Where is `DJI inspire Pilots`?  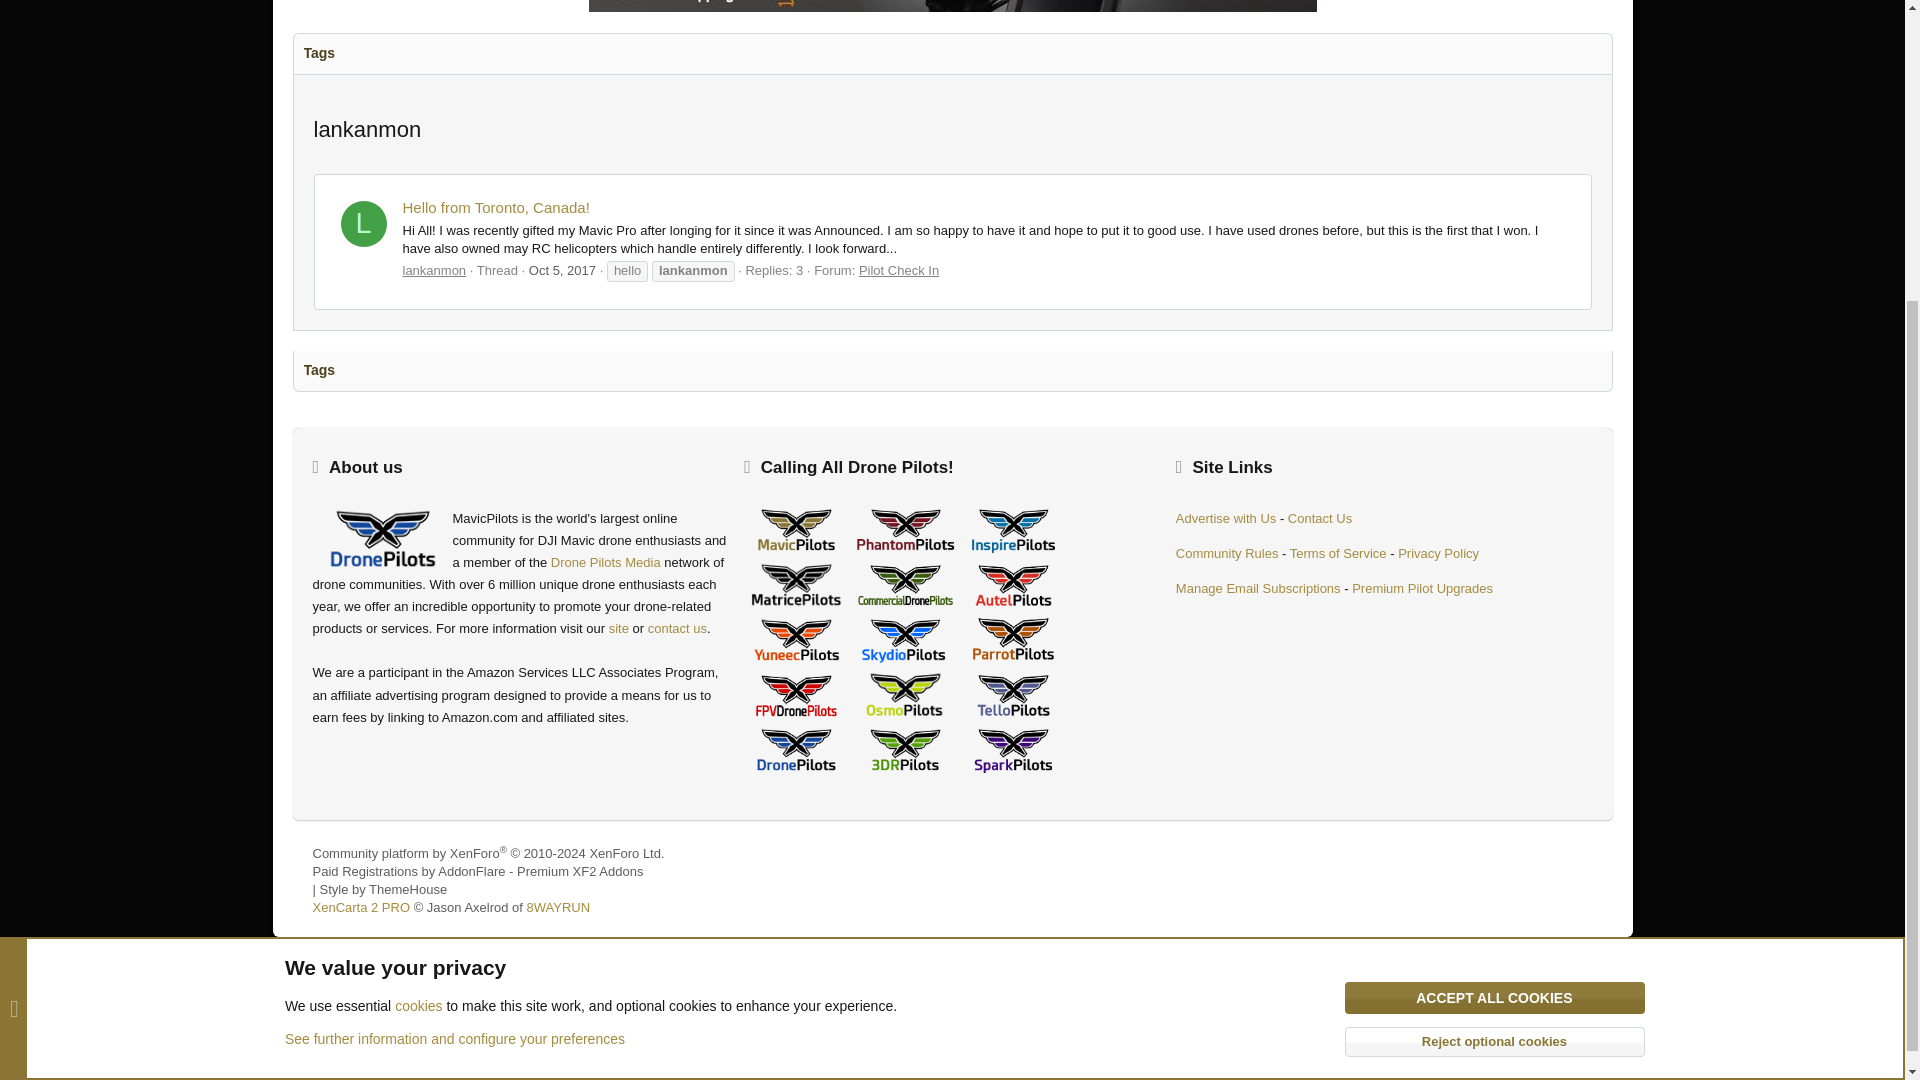 DJI inspire Pilots is located at coordinates (1013, 530).